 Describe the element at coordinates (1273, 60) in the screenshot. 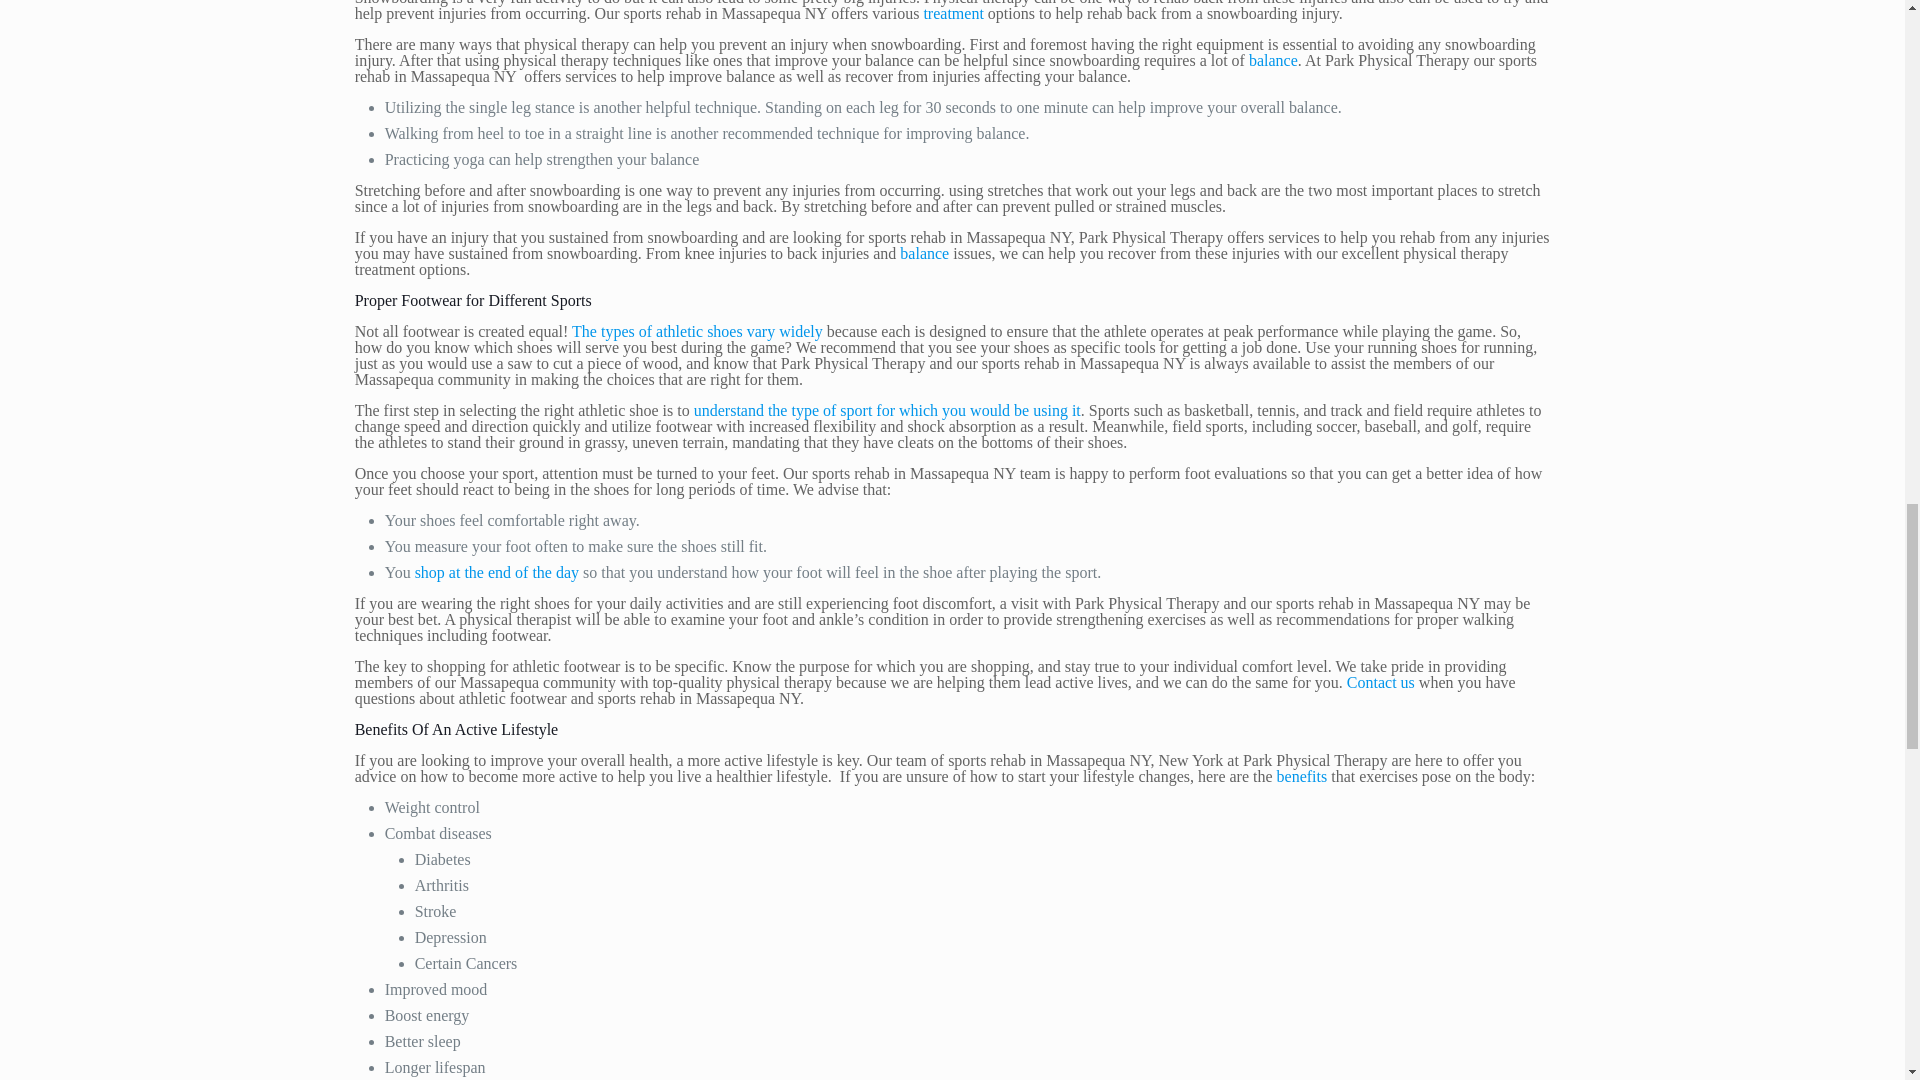

I see `balance` at that location.